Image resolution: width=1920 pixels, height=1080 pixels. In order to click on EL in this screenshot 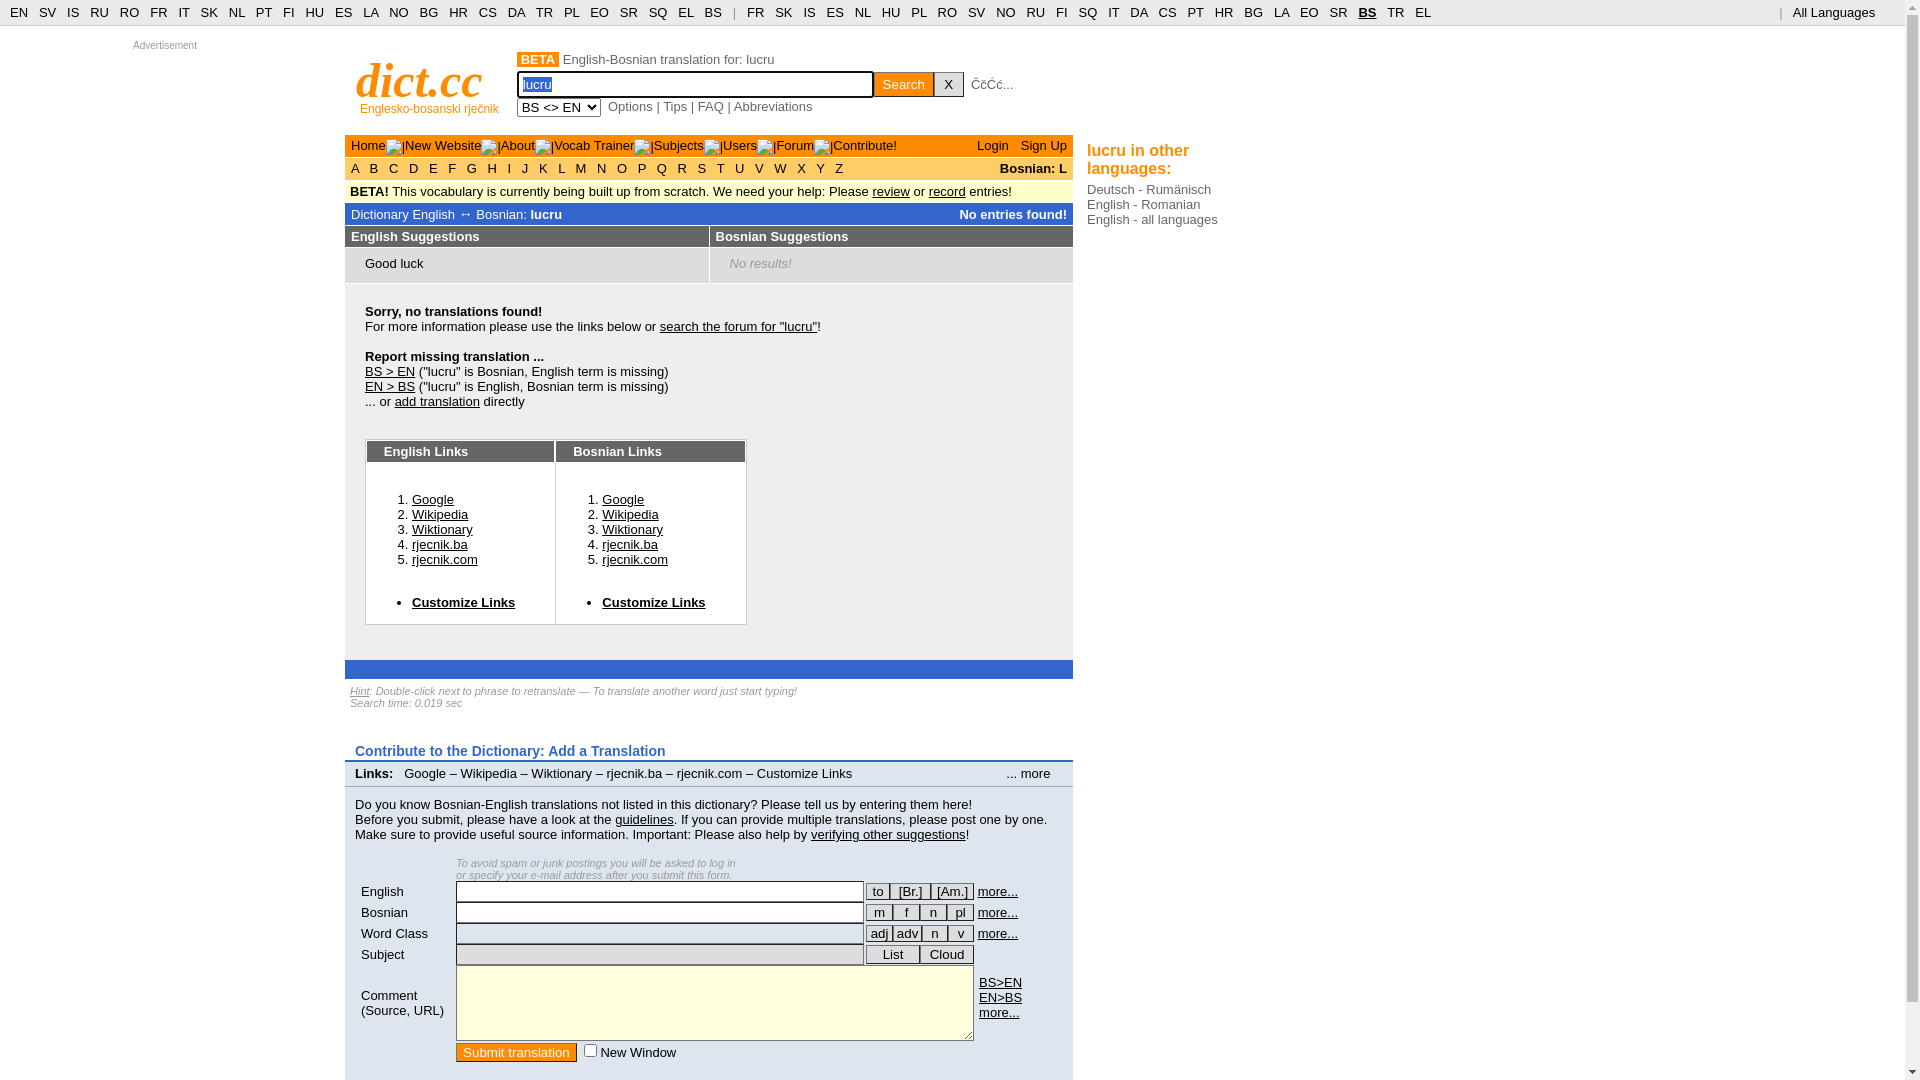, I will do `click(686, 12)`.